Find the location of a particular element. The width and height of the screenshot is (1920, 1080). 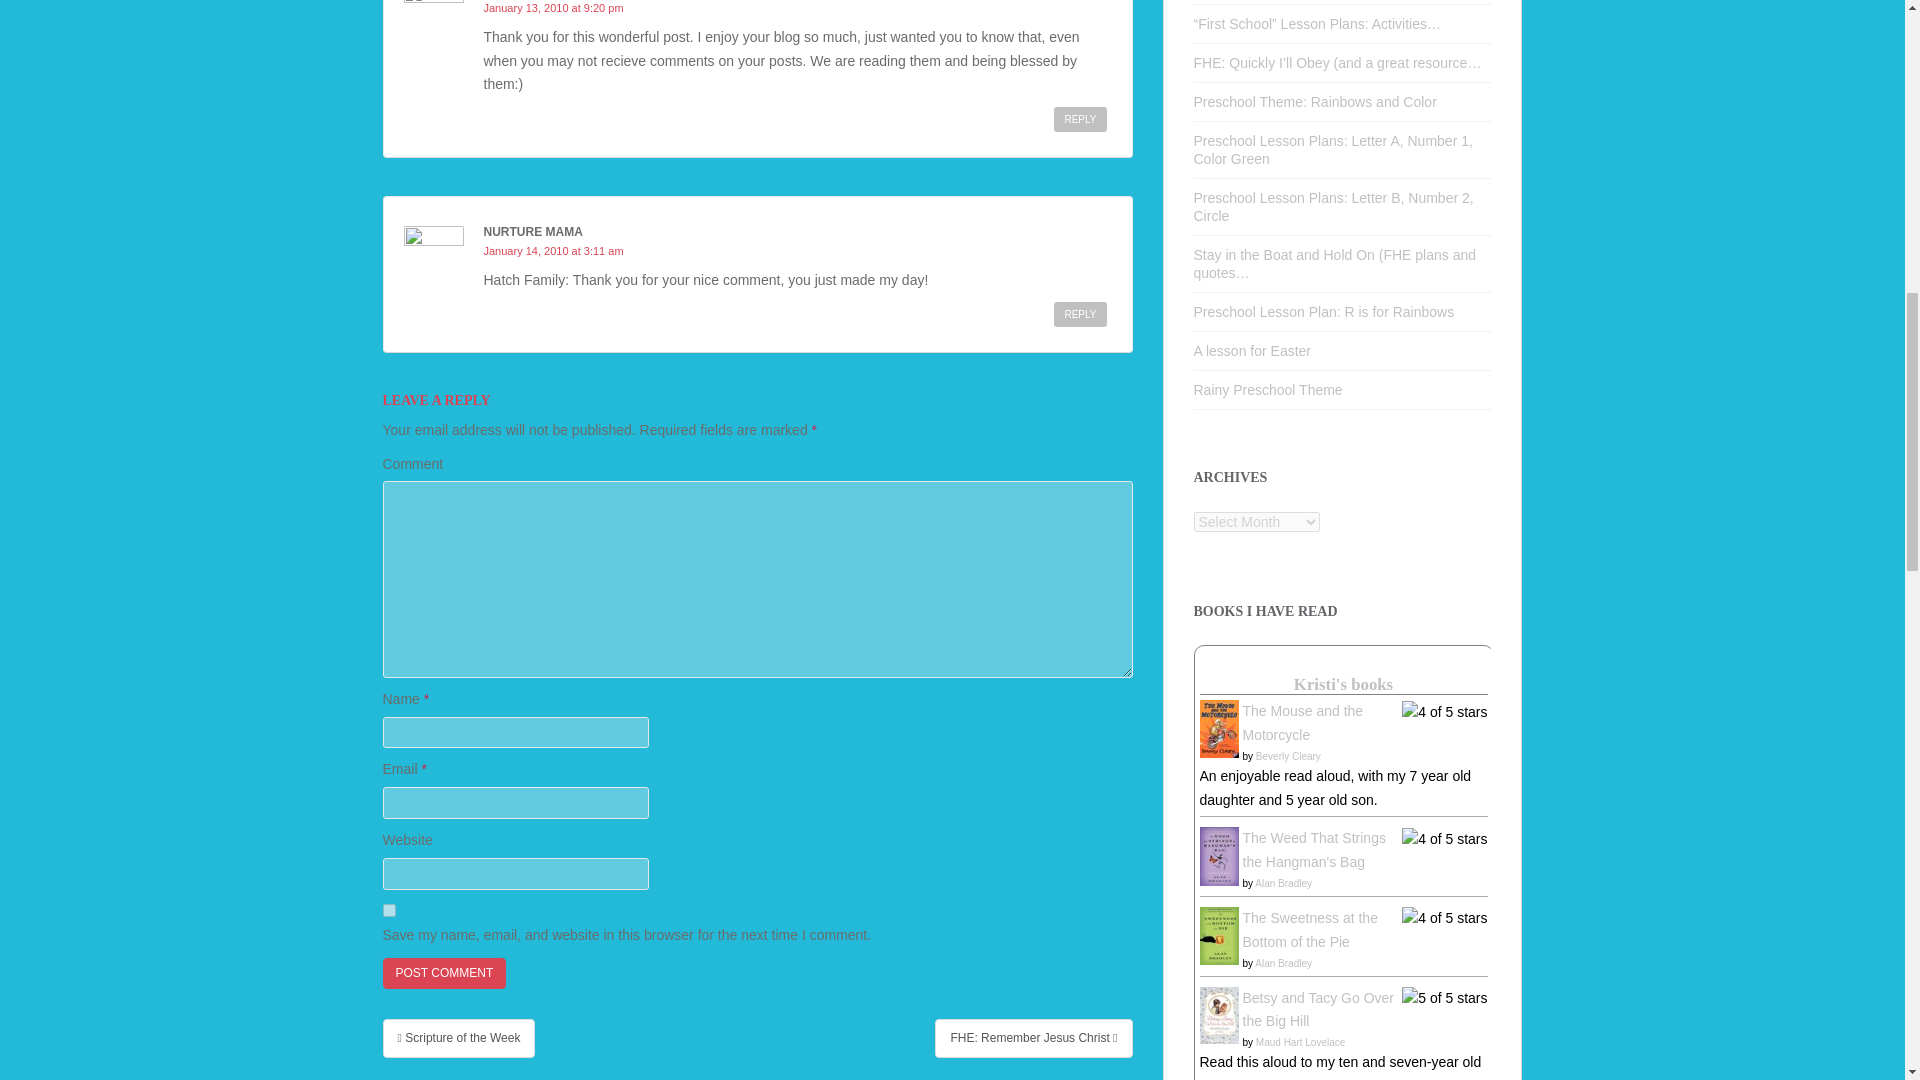

Preschool Lesson Plan: R is for Rainbows is located at coordinates (1324, 311).